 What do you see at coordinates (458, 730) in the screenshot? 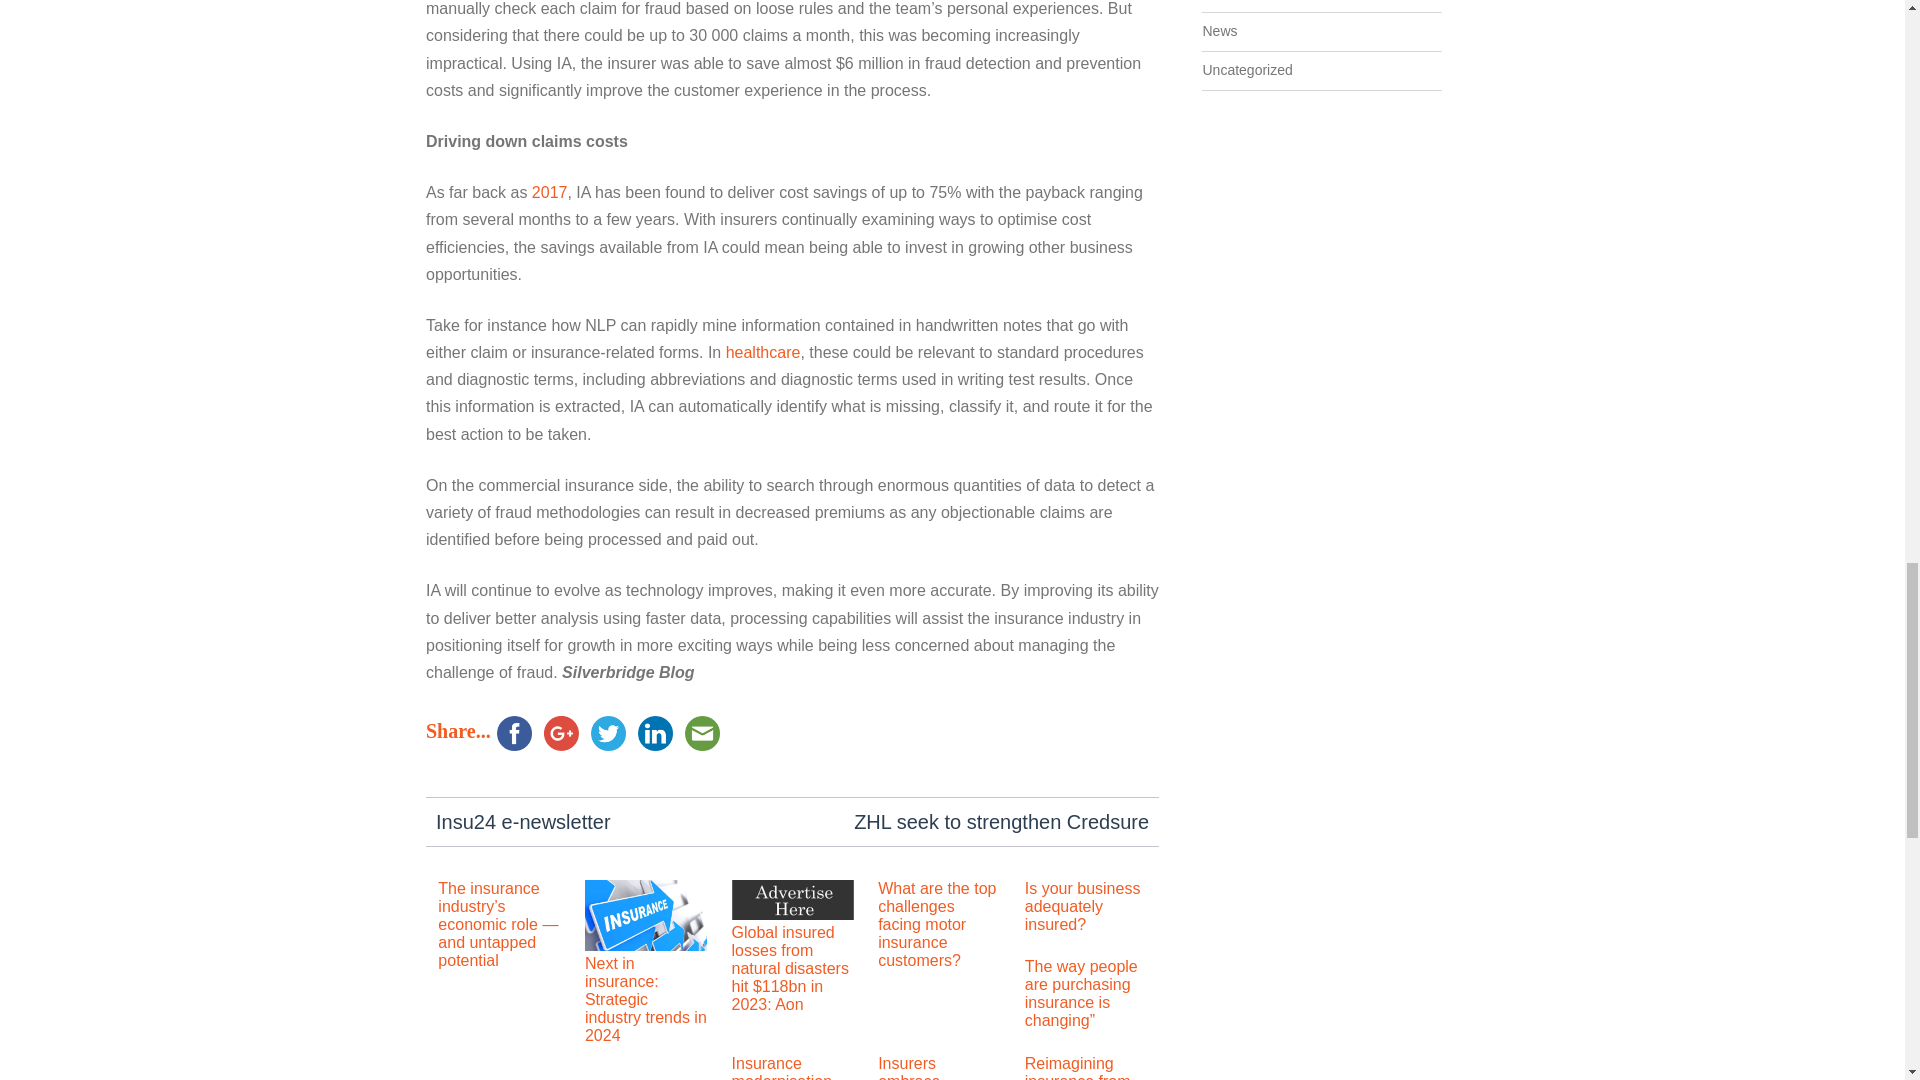
I see `Share...` at bounding box center [458, 730].